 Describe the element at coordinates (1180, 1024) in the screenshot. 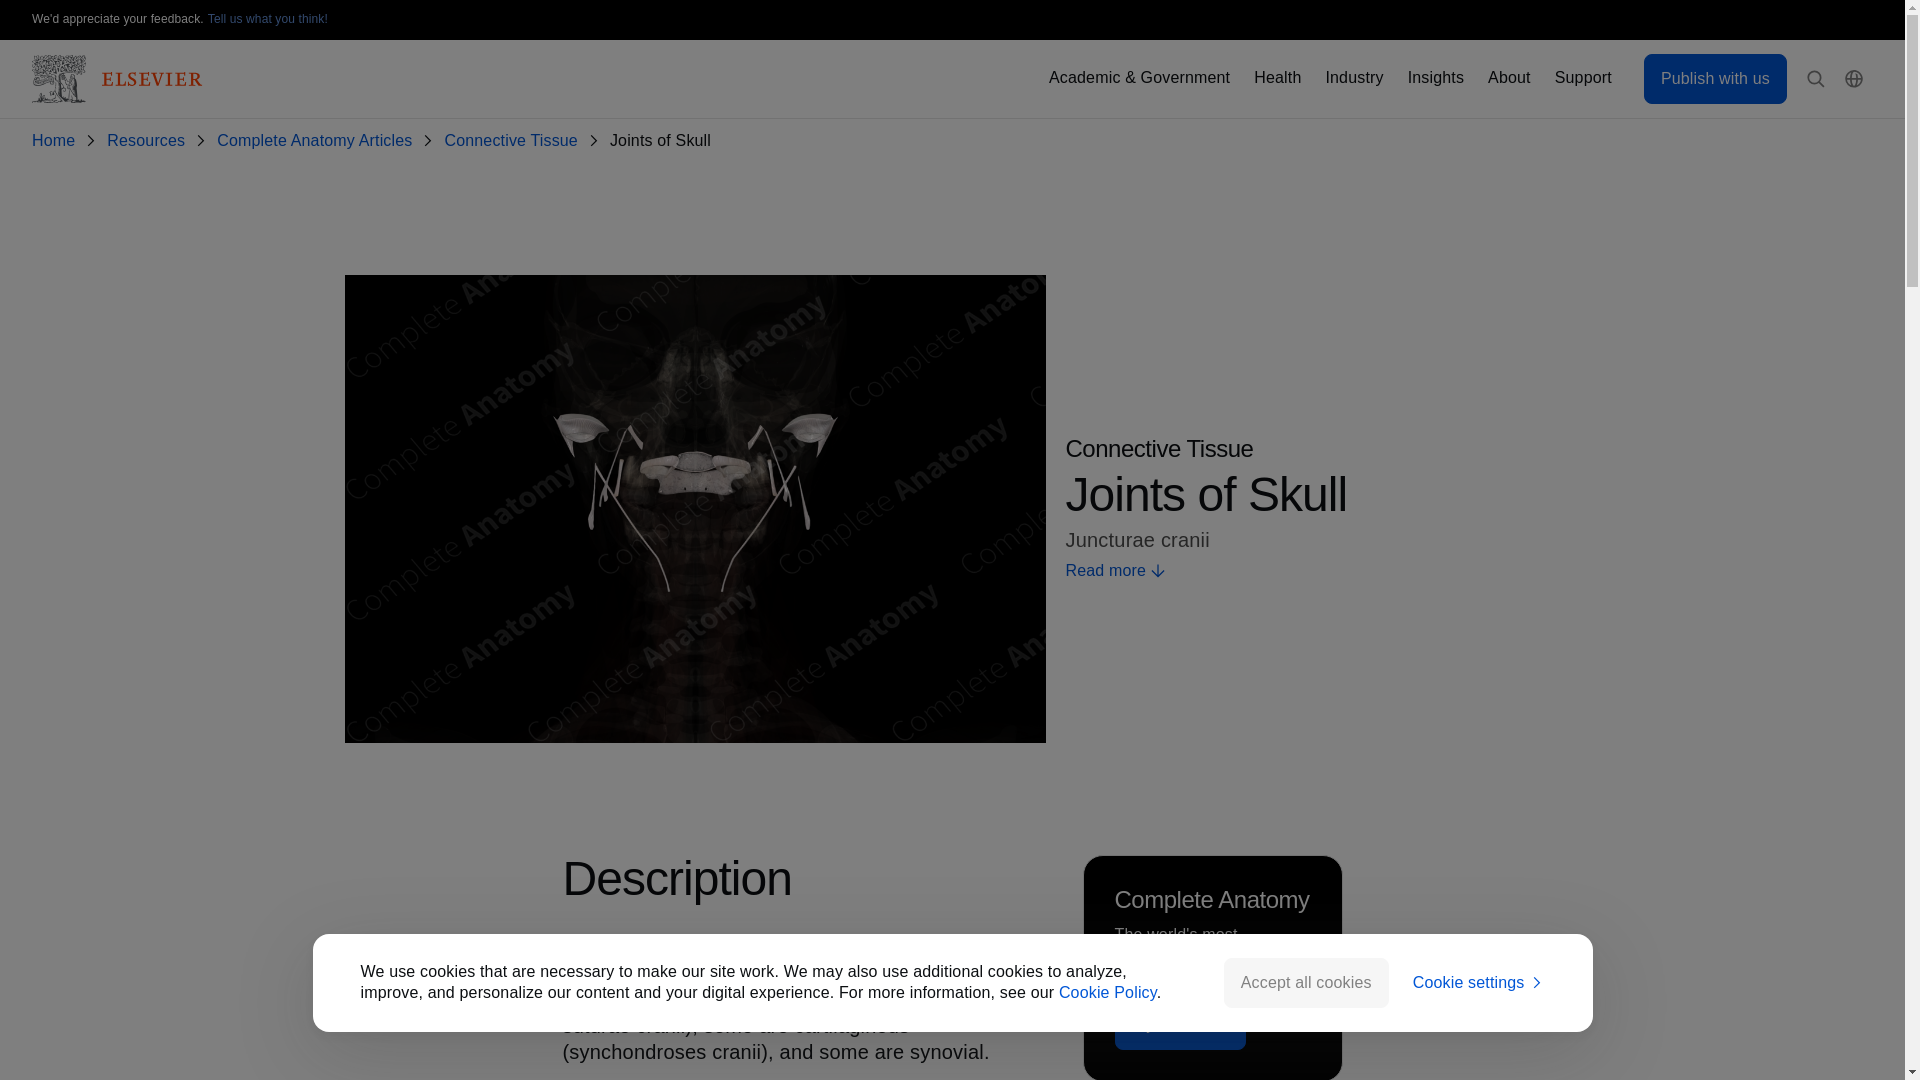

I see `Try it for Free` at that location.